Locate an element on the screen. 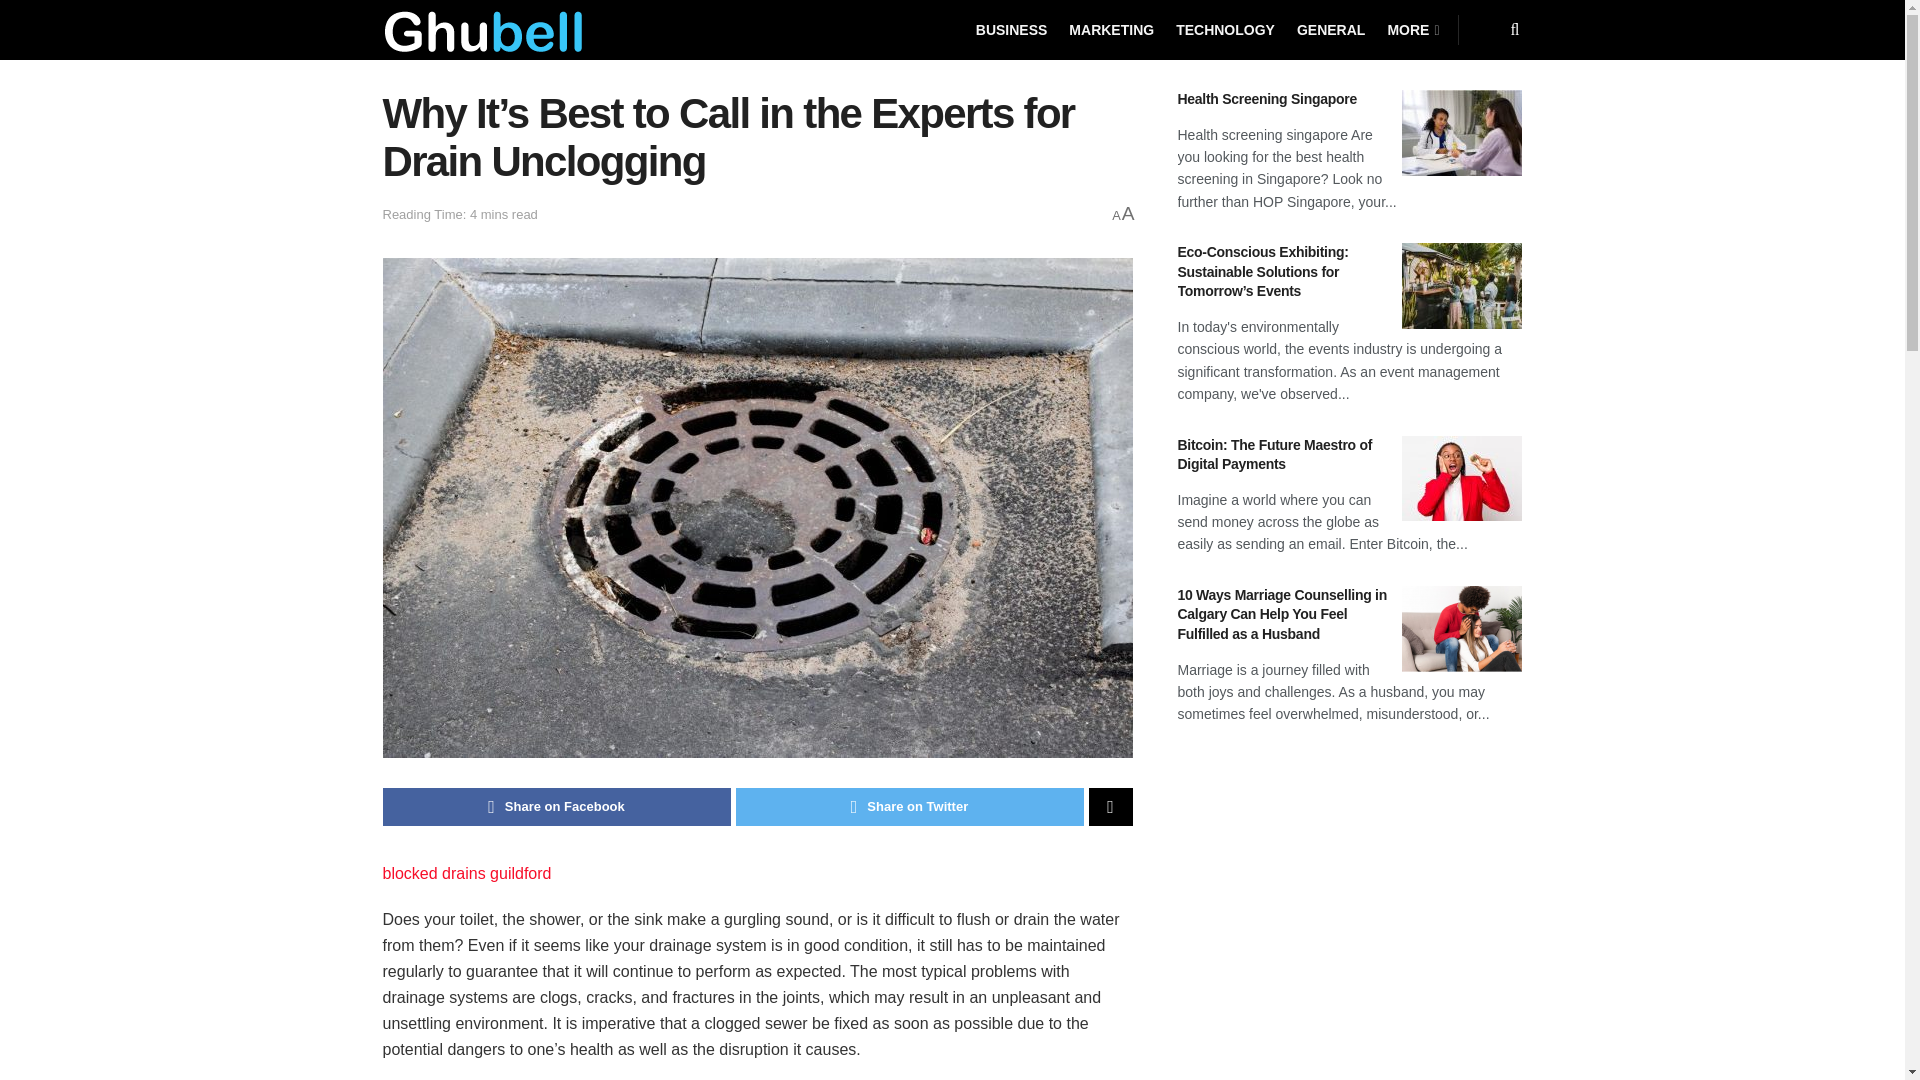 The image size is (1920, 1080). MARKETING is located at coordinates (1111, 30).